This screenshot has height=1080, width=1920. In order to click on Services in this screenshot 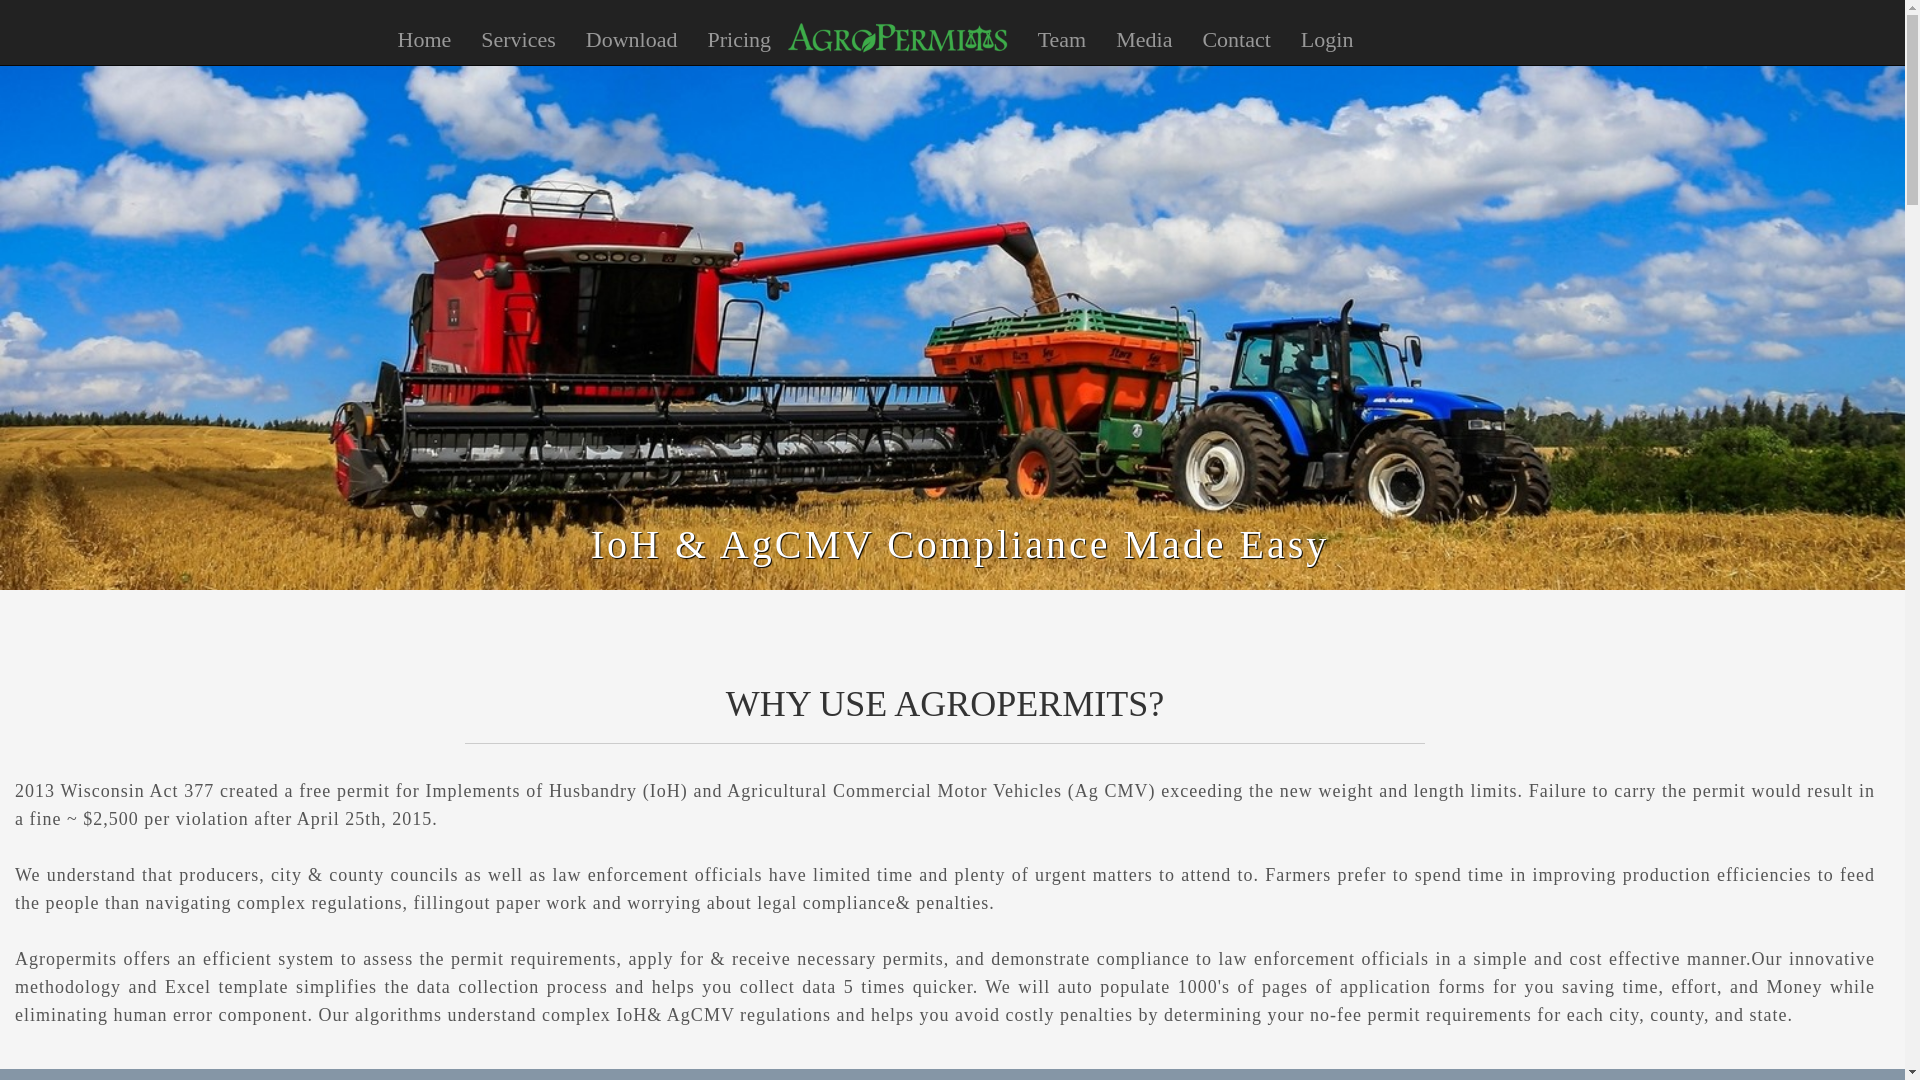, I will do `click(518, 40)`.